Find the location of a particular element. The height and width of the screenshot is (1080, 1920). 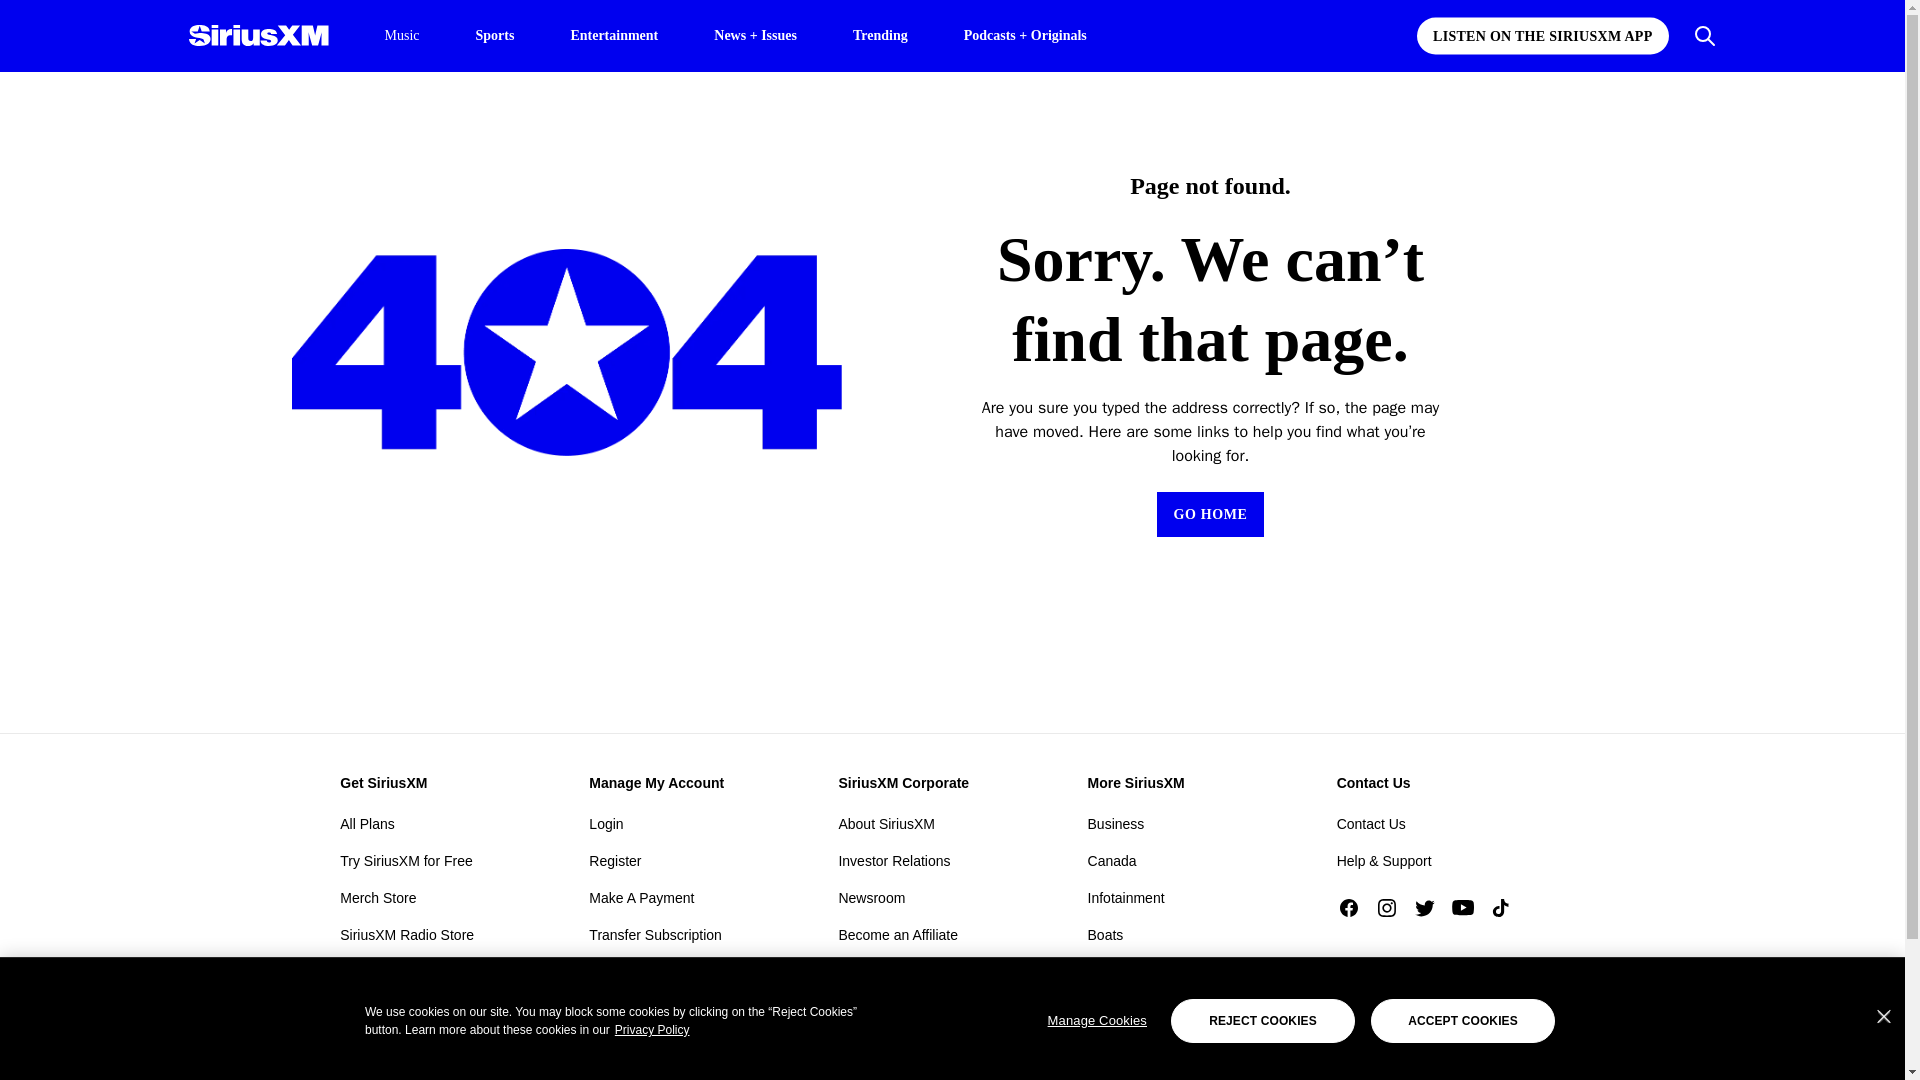

Transfer Subscription is located at coordinates (655, 935).